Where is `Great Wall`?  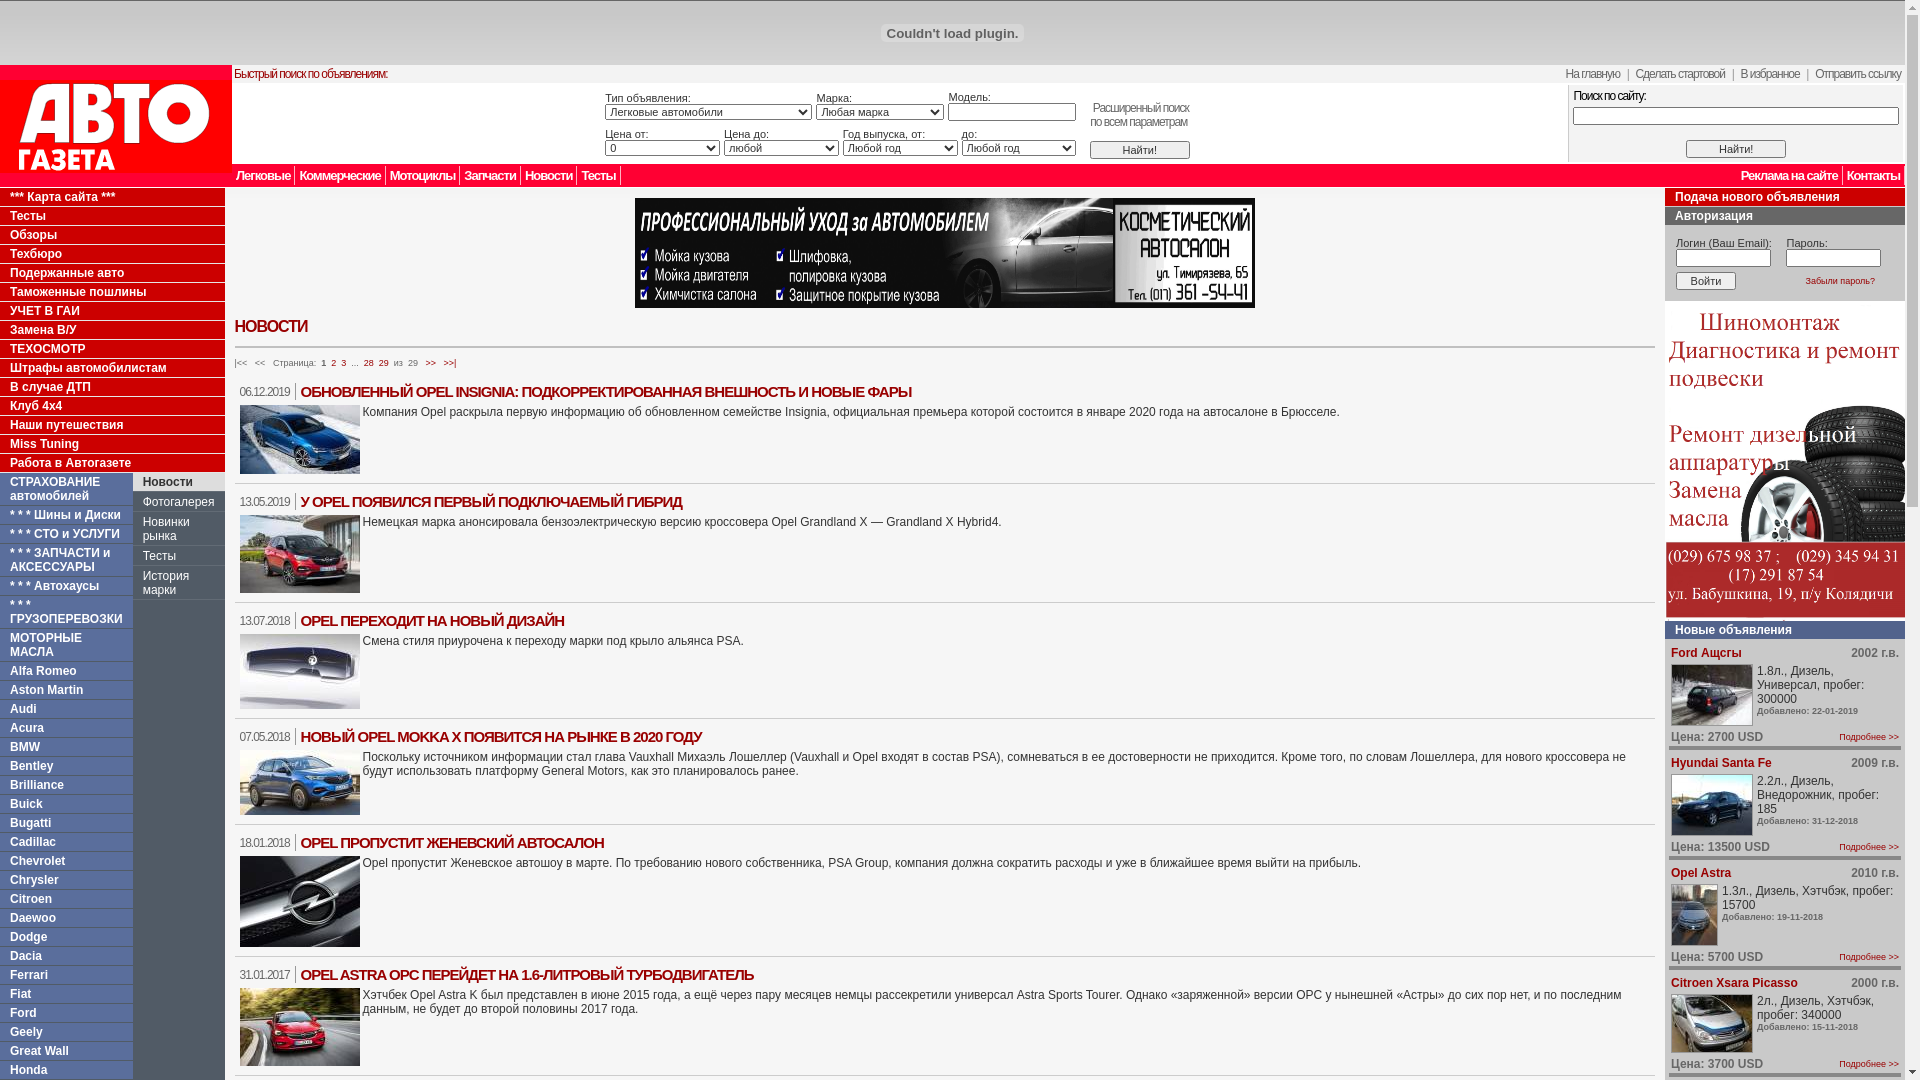 Great Wall is located at coordinates (66, 1051).